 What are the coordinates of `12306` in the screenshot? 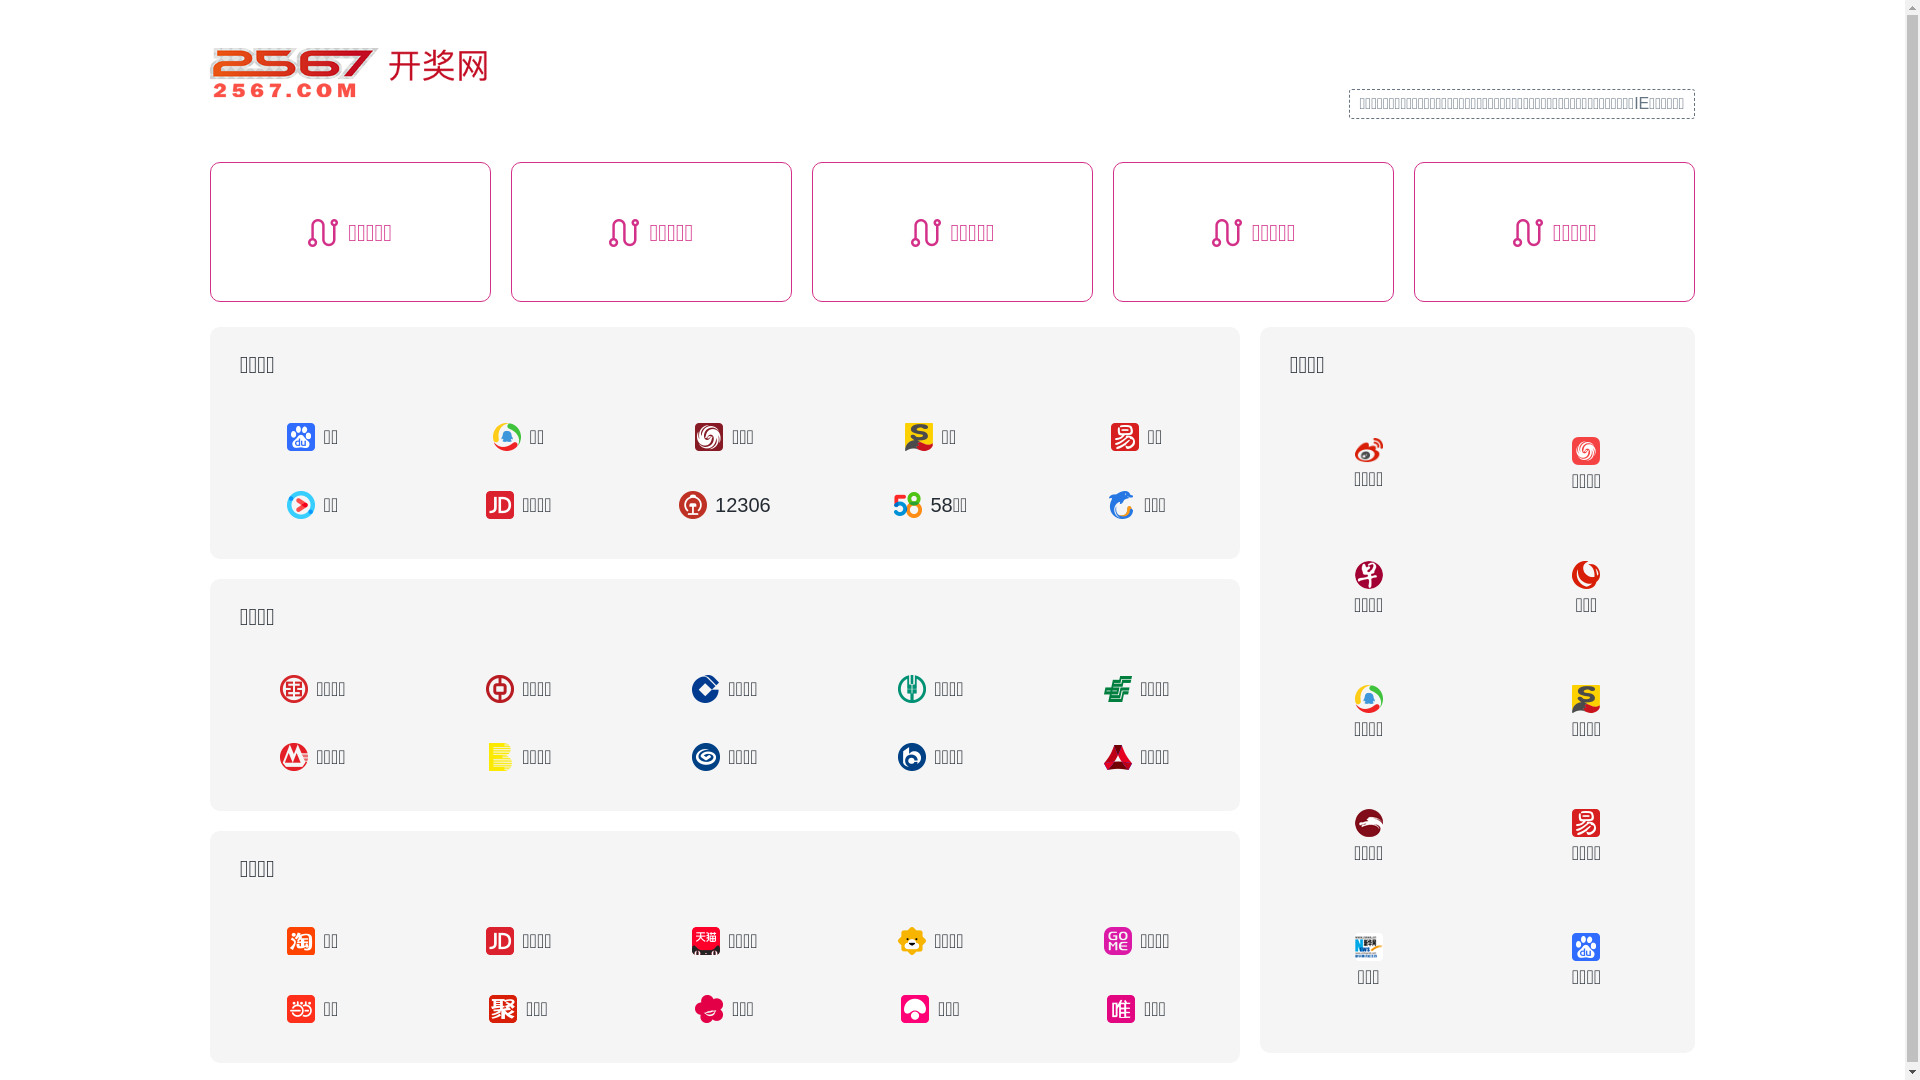 It's located at (725, 505).